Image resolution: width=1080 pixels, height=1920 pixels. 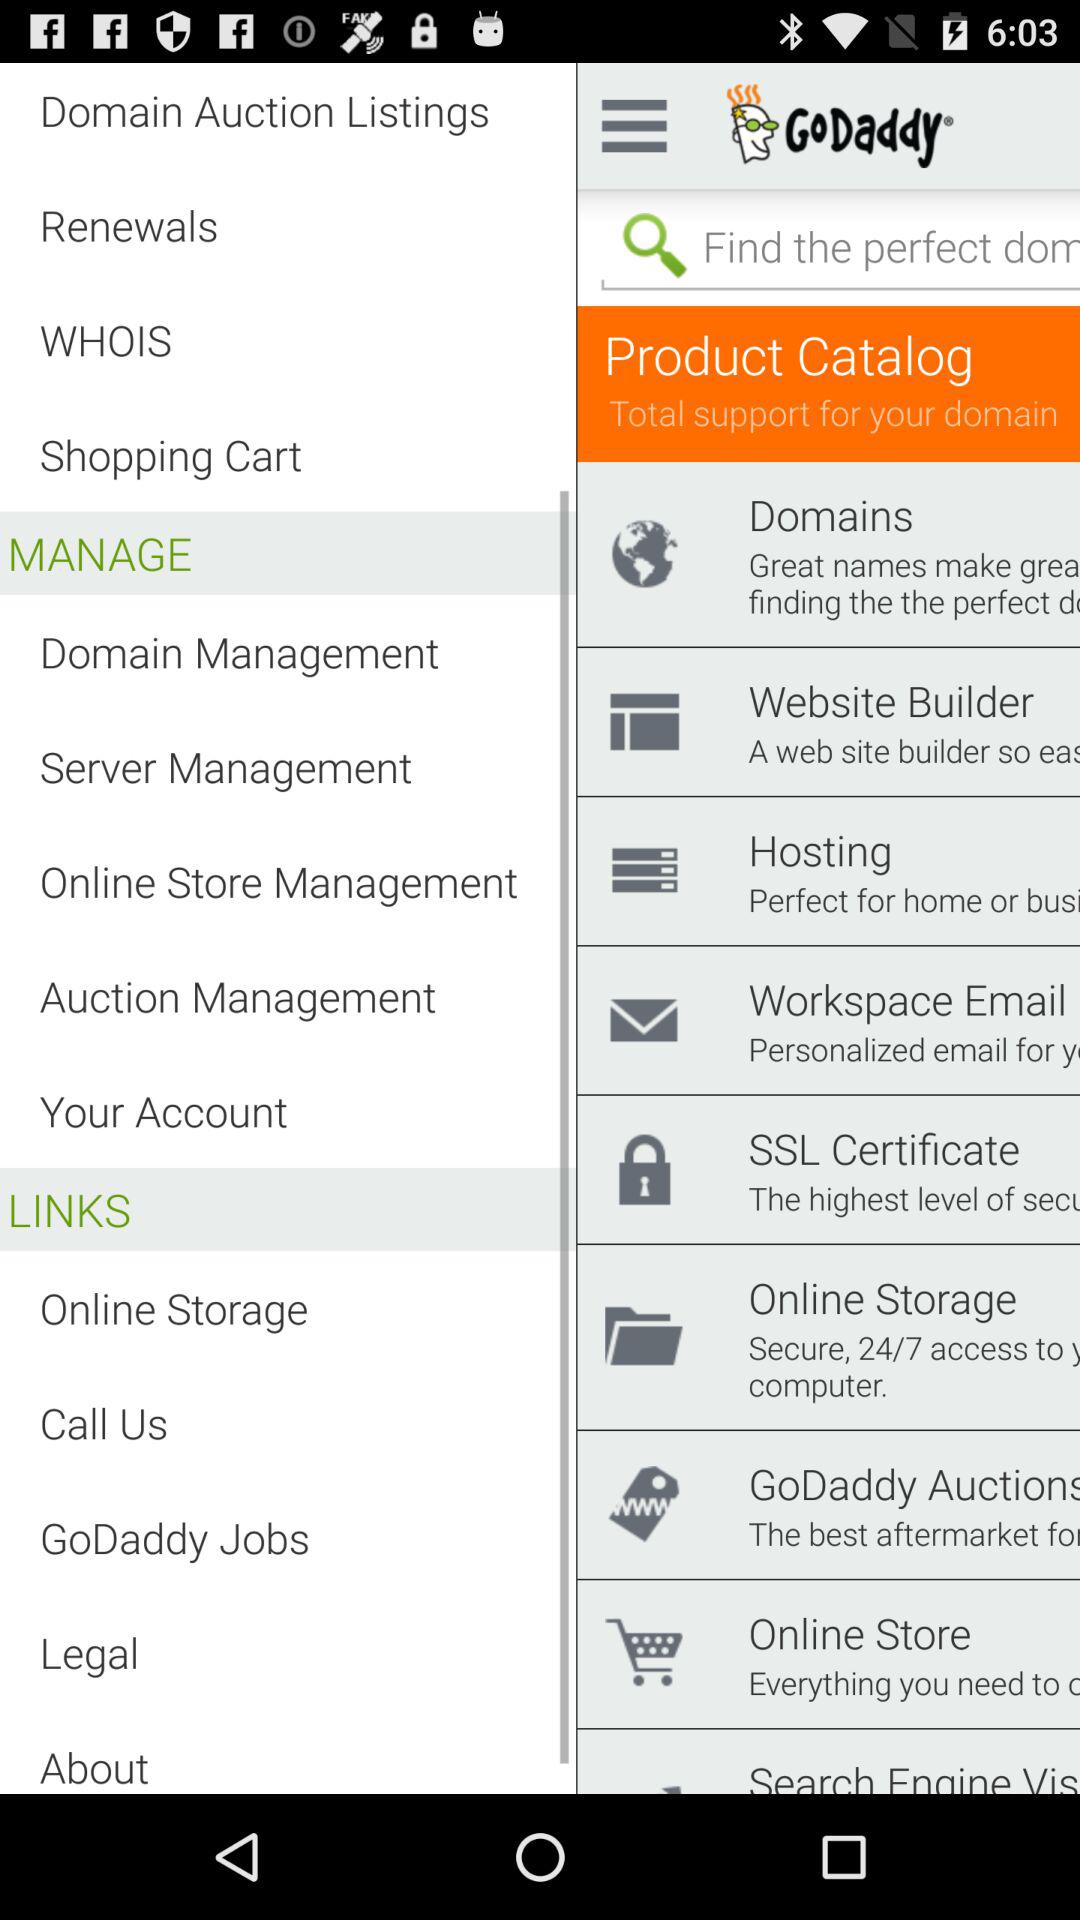 What do you see at coordinates (908, 998) in the screenshot?
I see `jump to workspace email app` at bounding box center [908, 998].